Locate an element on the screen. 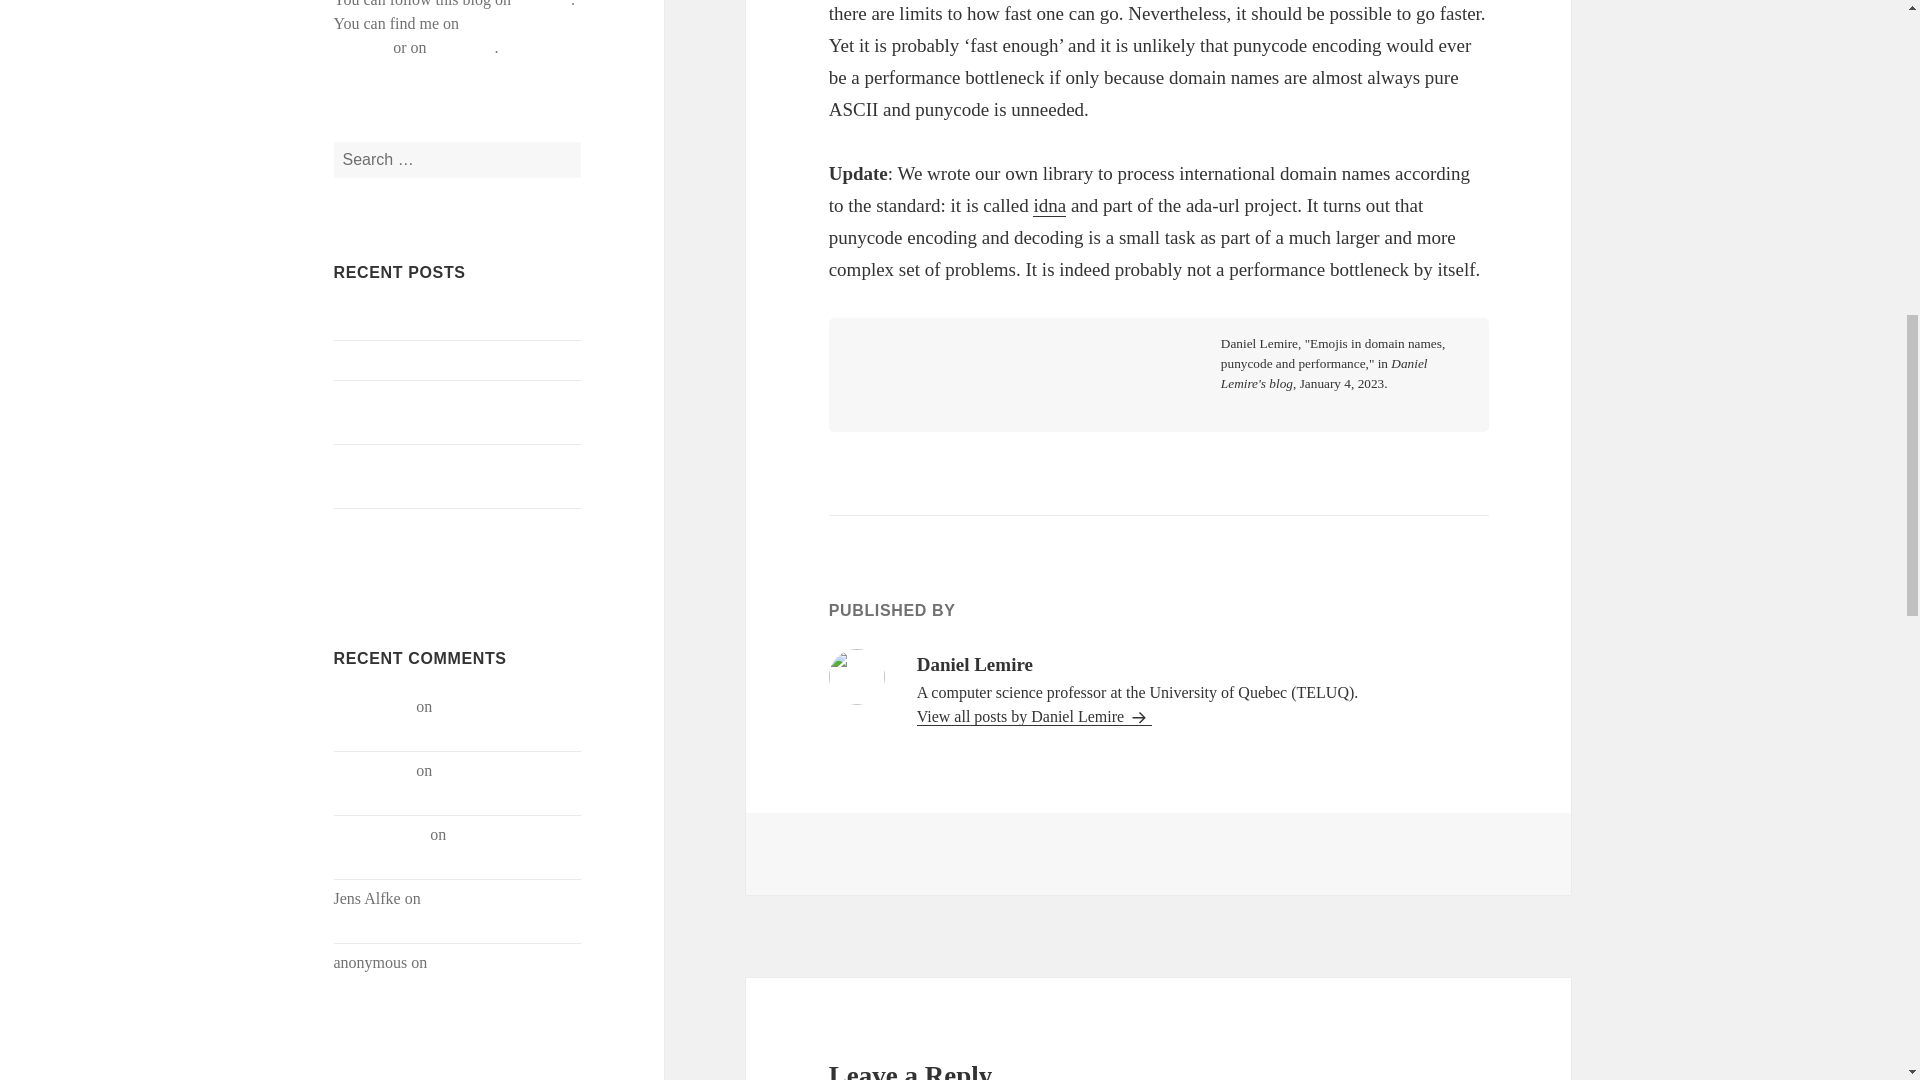 The width and height of the screenshot is (1920, 1080). telegram is located at coordinates (542, 4).